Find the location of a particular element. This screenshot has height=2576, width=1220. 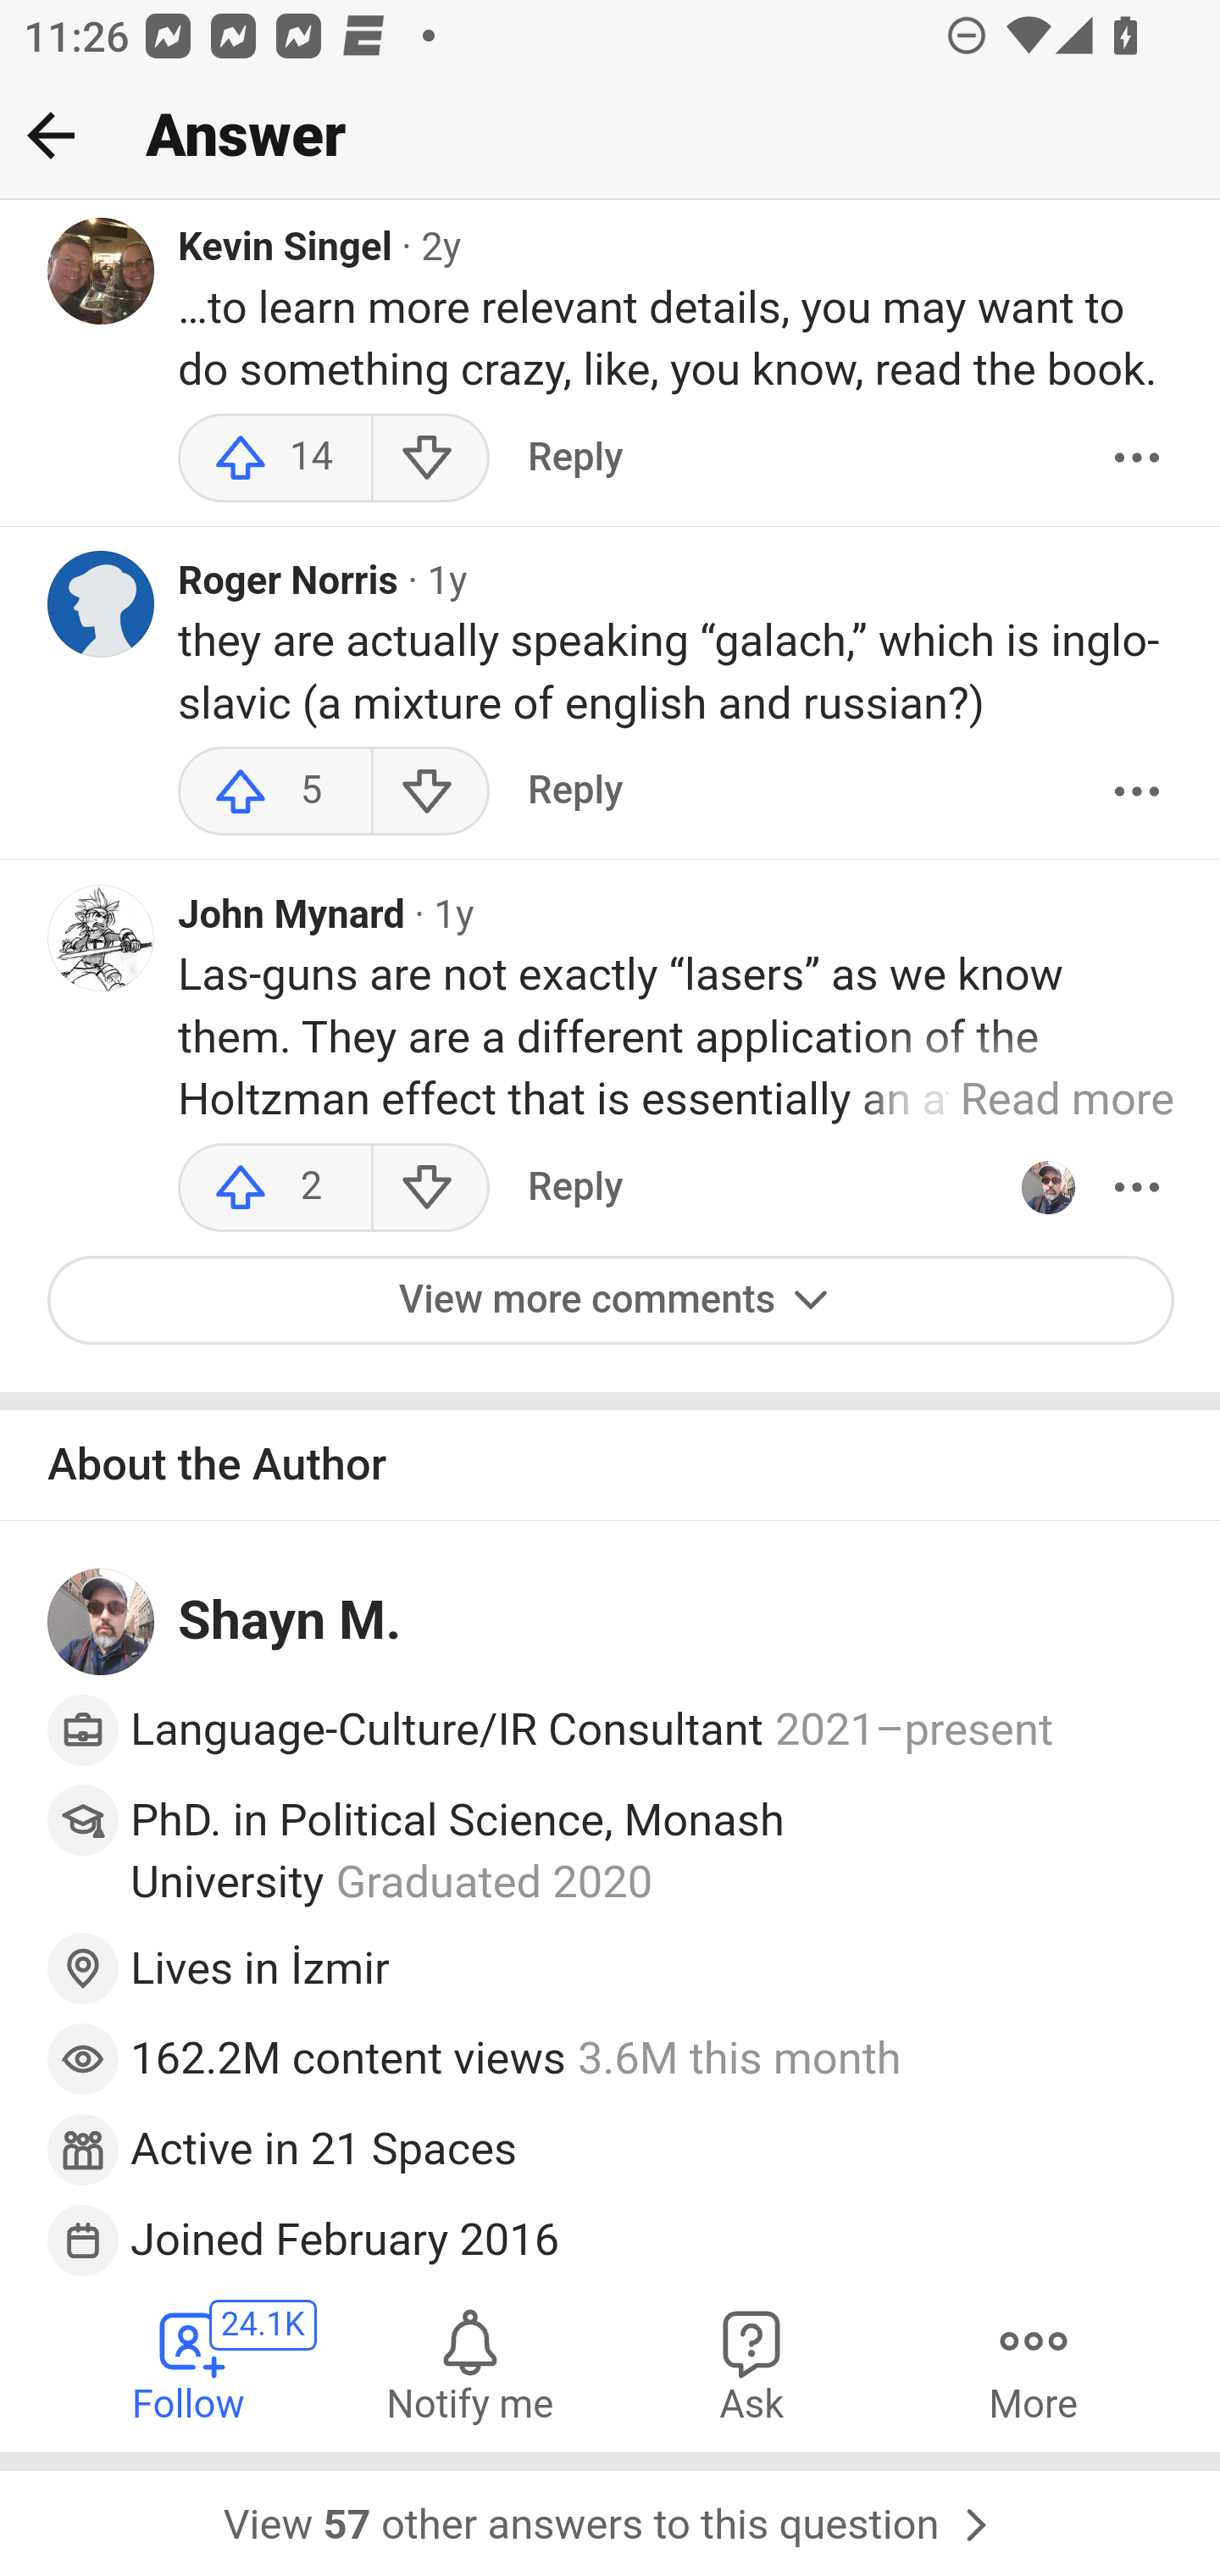

Notify me is located at coordinates (469, 2366).